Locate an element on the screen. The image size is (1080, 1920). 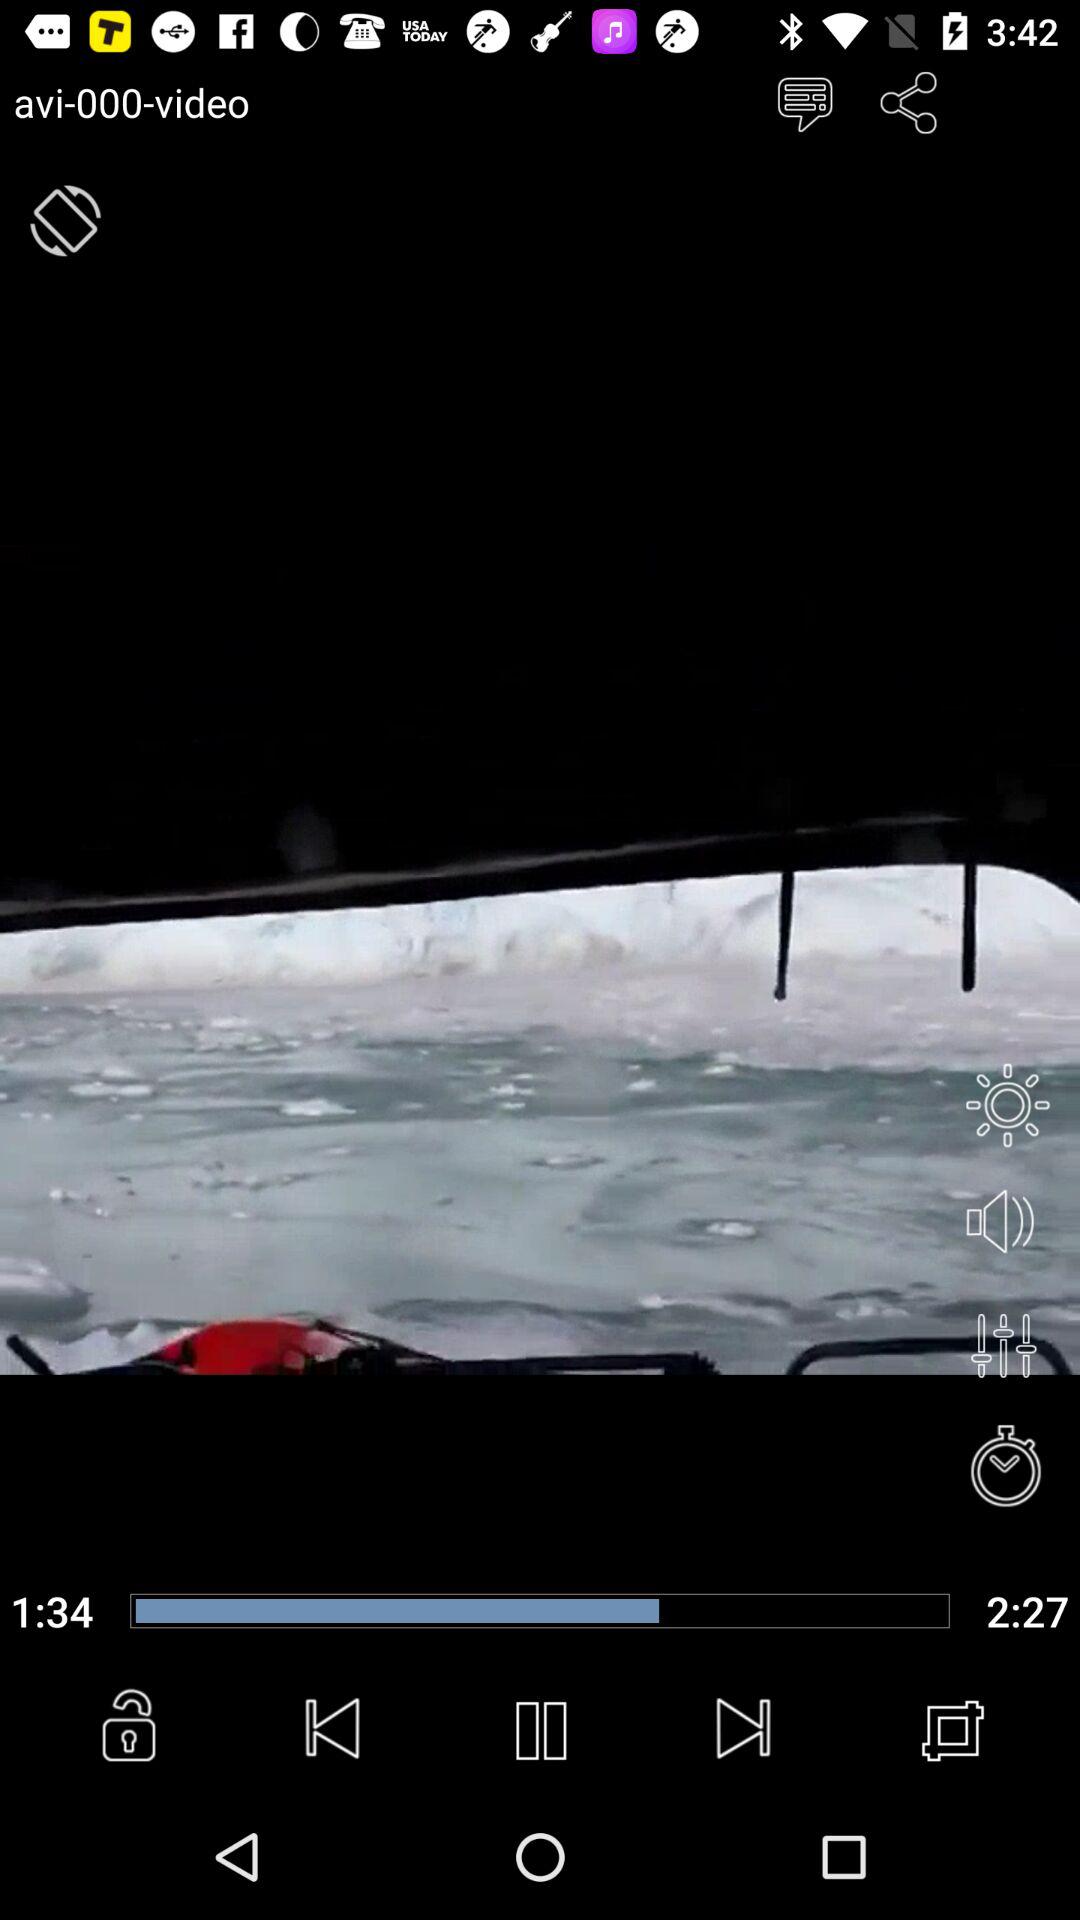
select the last time for the the video is located at coordinates (1028, 1610).